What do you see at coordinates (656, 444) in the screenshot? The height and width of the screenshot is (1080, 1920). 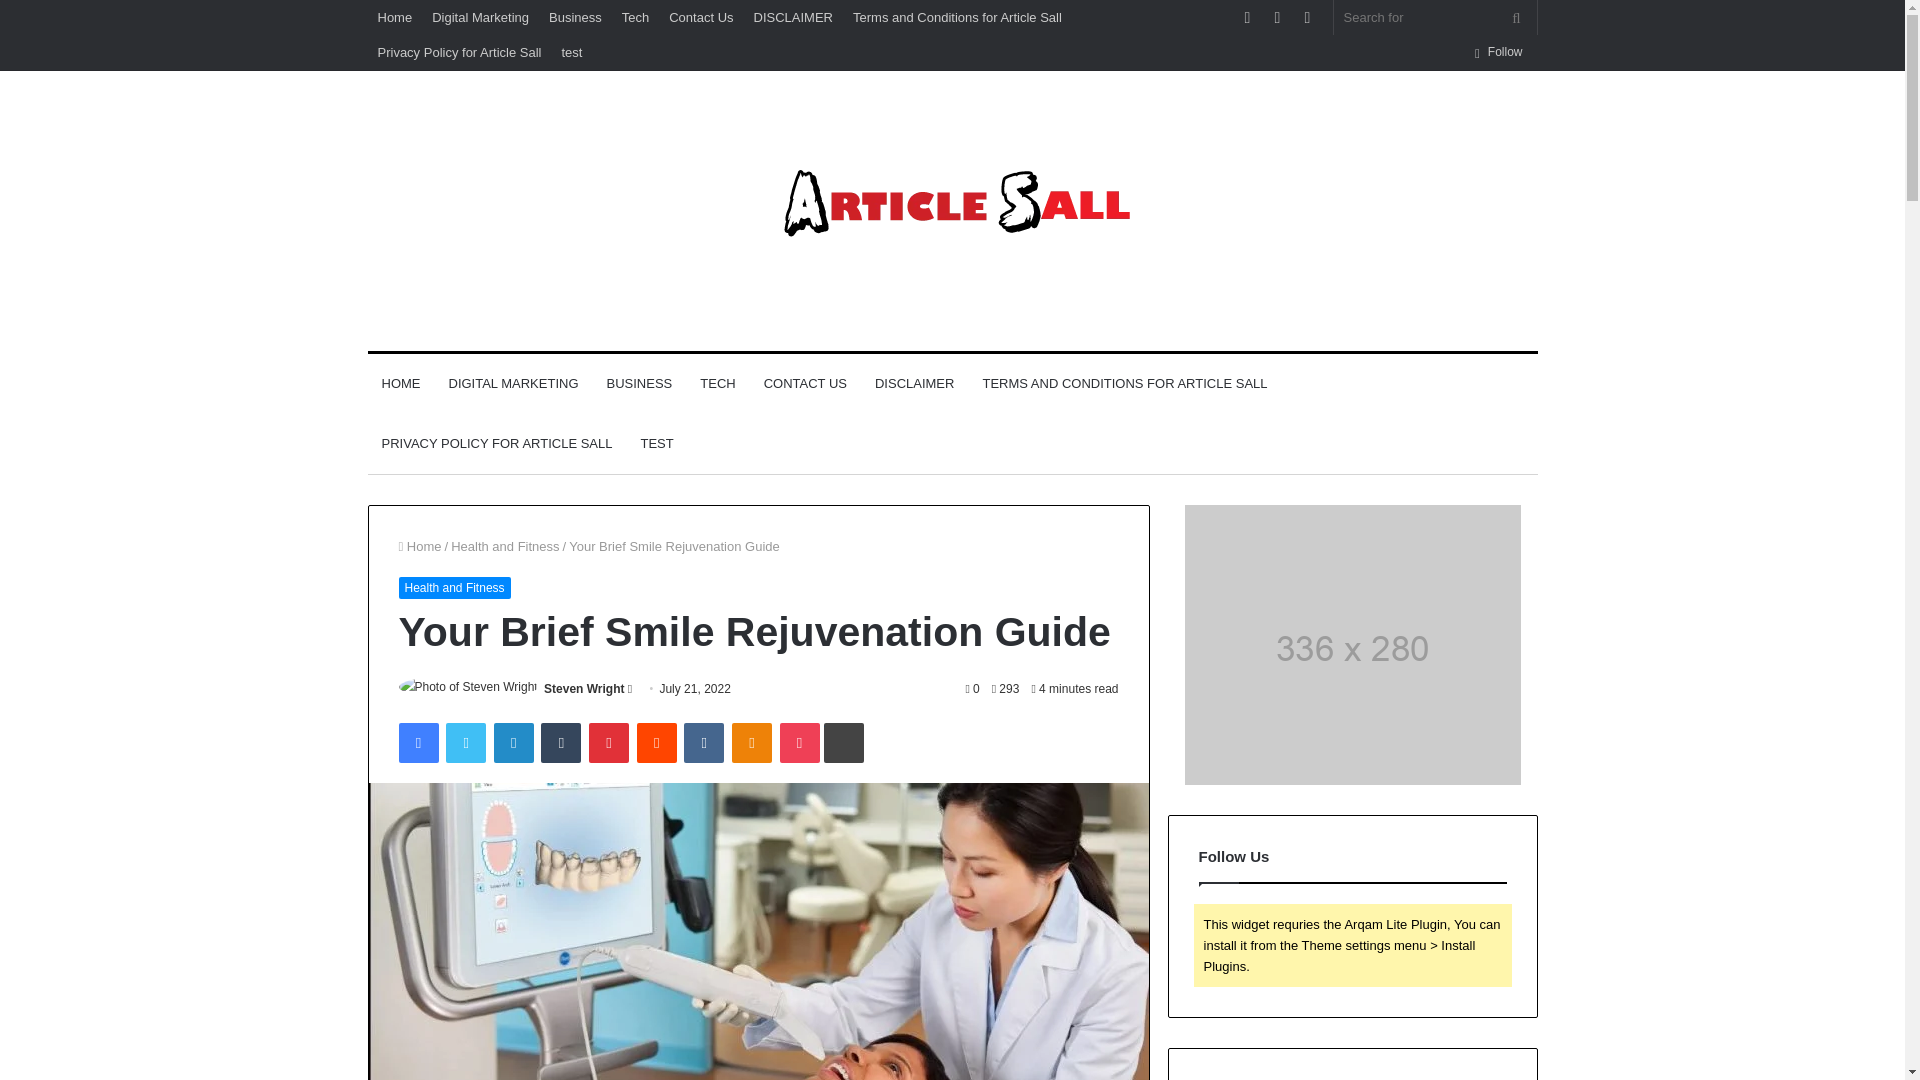 I see `TEST` at bounding box center [656, 444].